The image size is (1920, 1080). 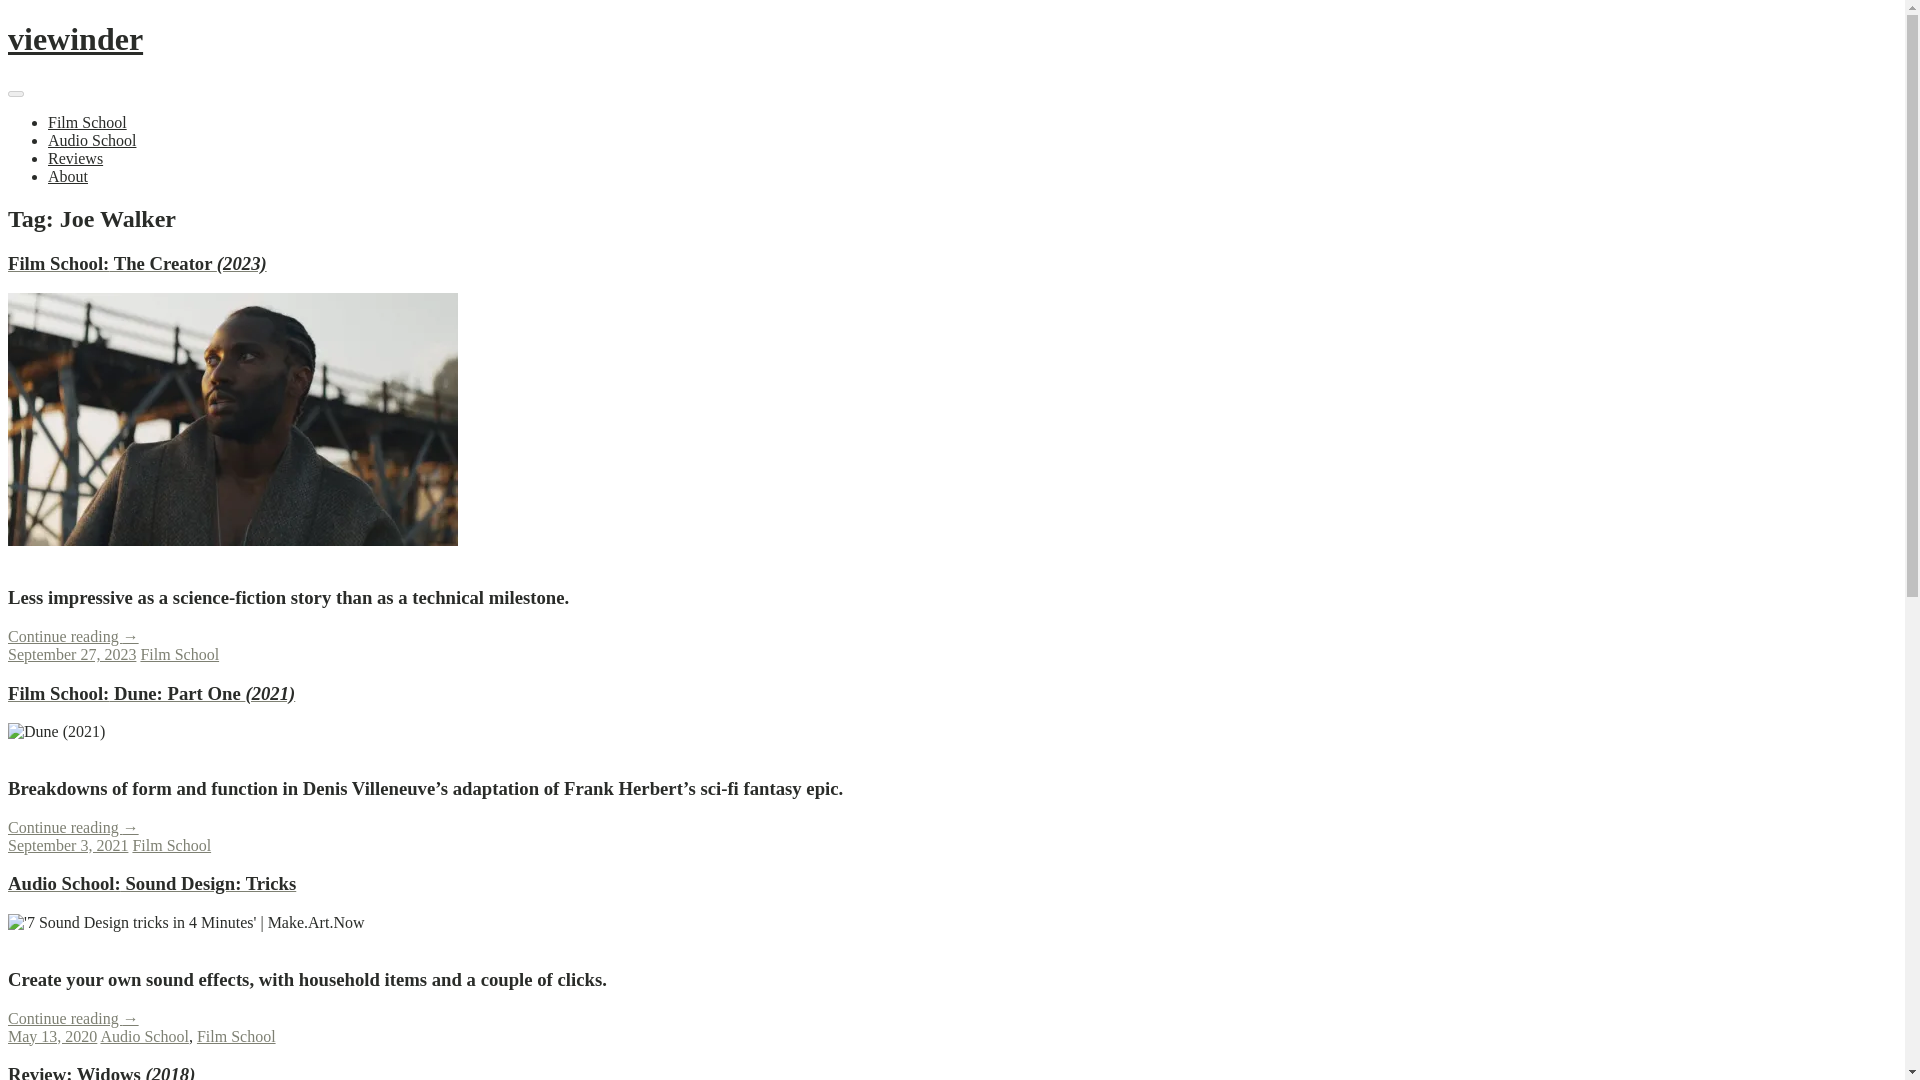 What do you see at coordinates (87, 122) in the screenshot?
I see `Film School` at bounding box center [87, 122].